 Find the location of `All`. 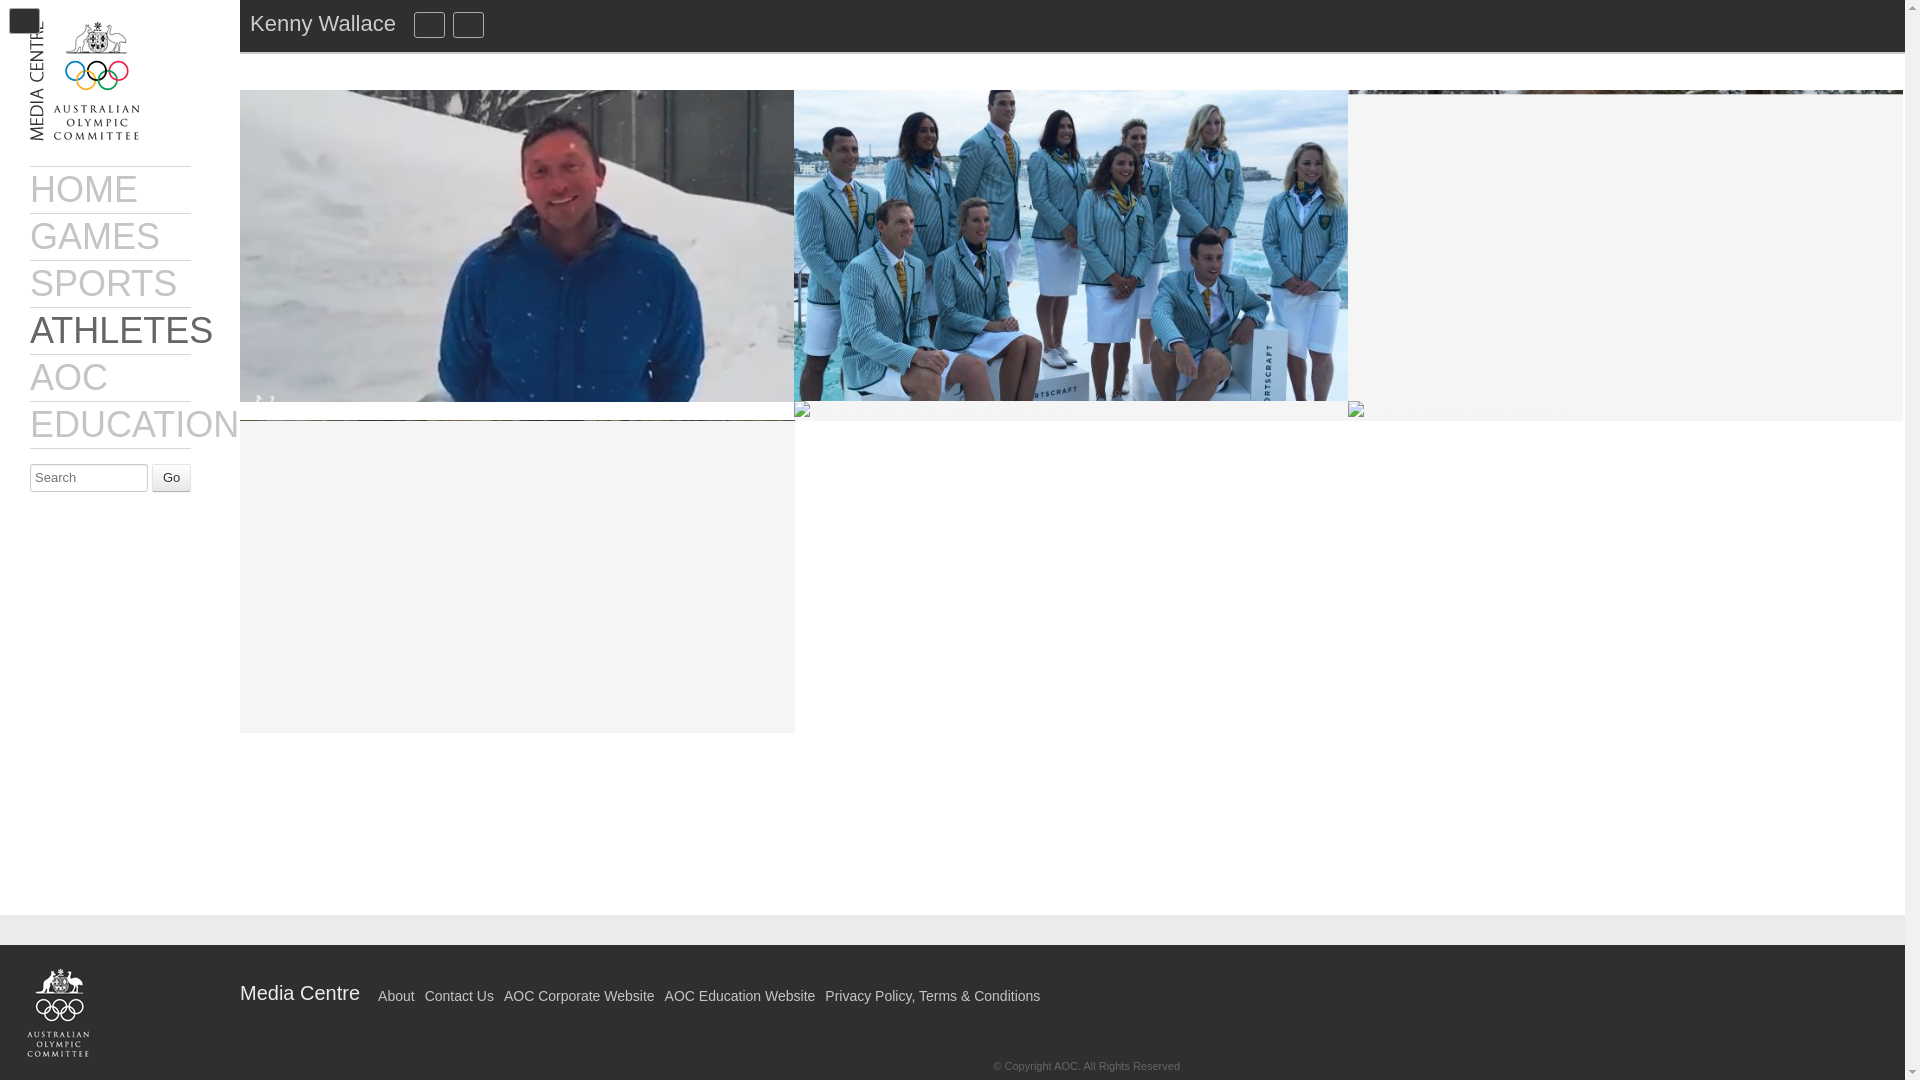

All is located at coordinates (510, 24).